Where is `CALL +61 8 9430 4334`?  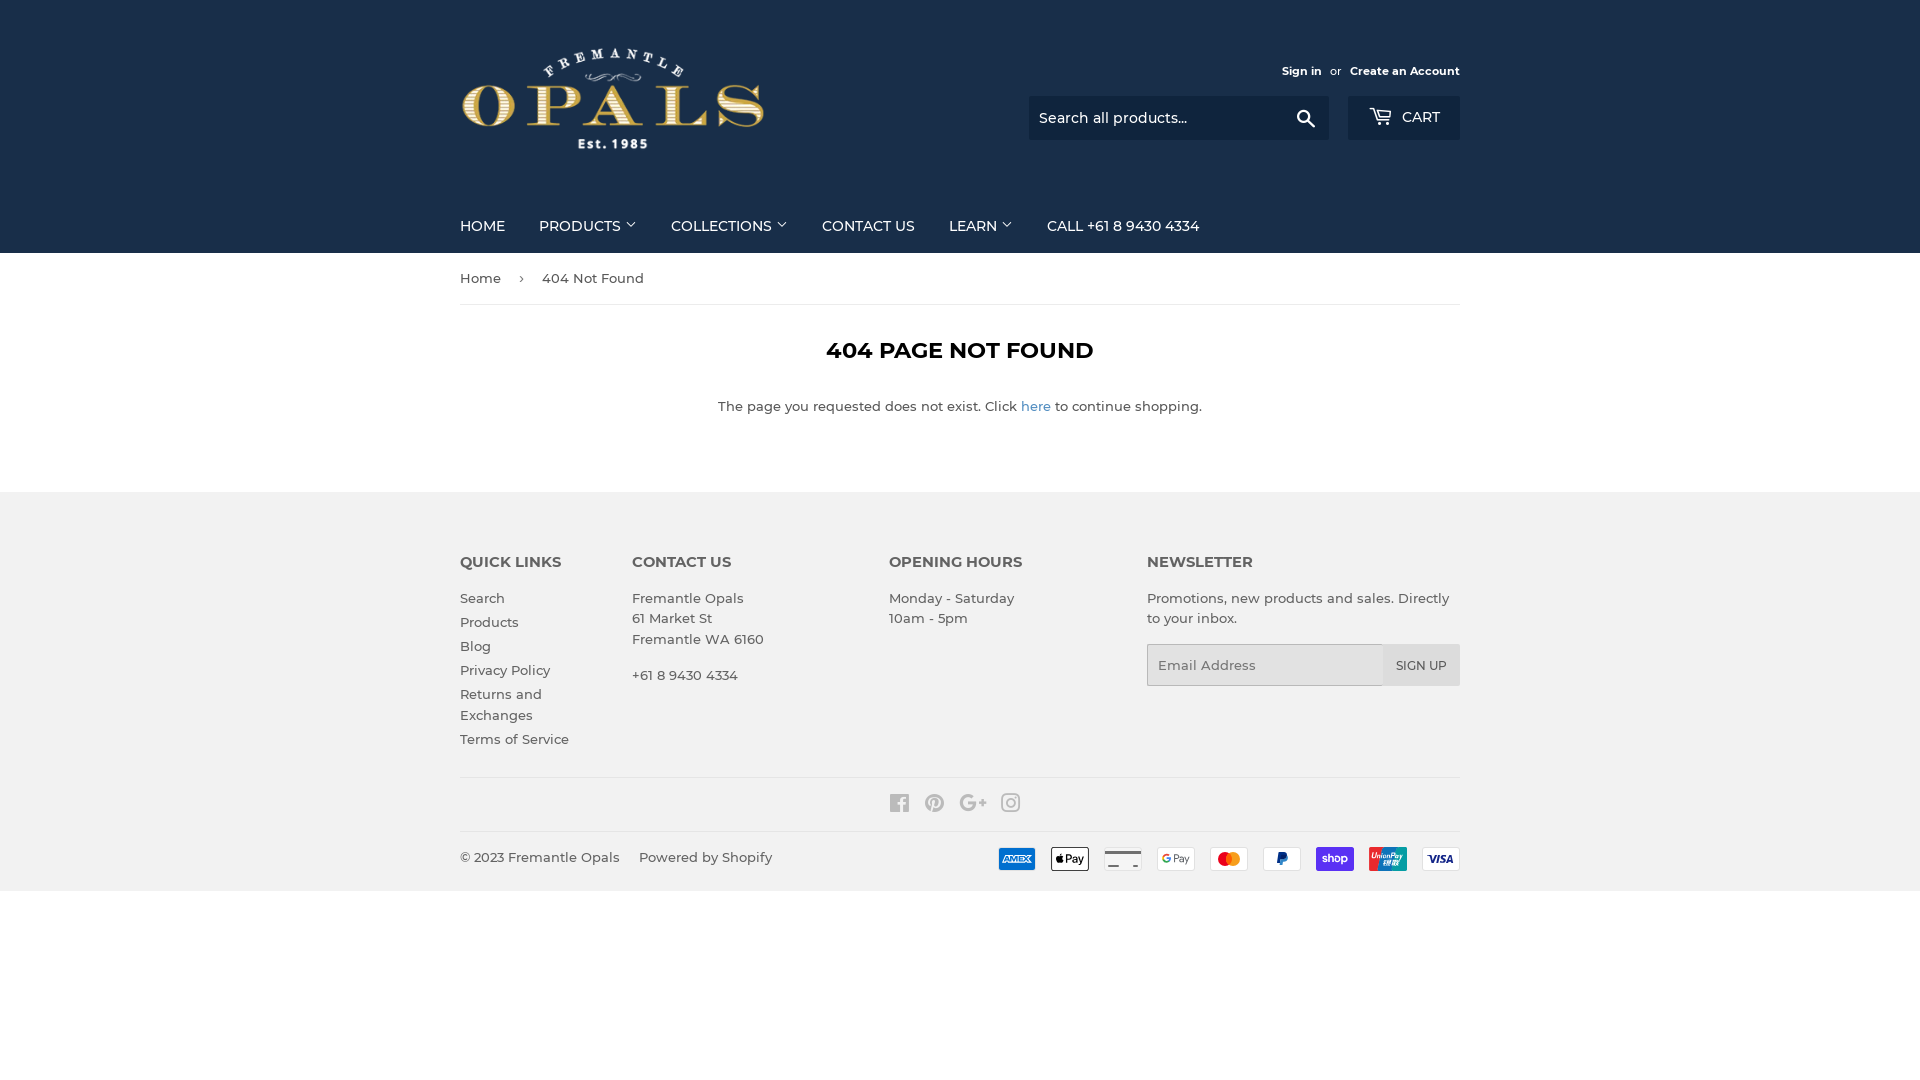 CALL +61 8 9430 4334 is located at coordinates (1123, 226).